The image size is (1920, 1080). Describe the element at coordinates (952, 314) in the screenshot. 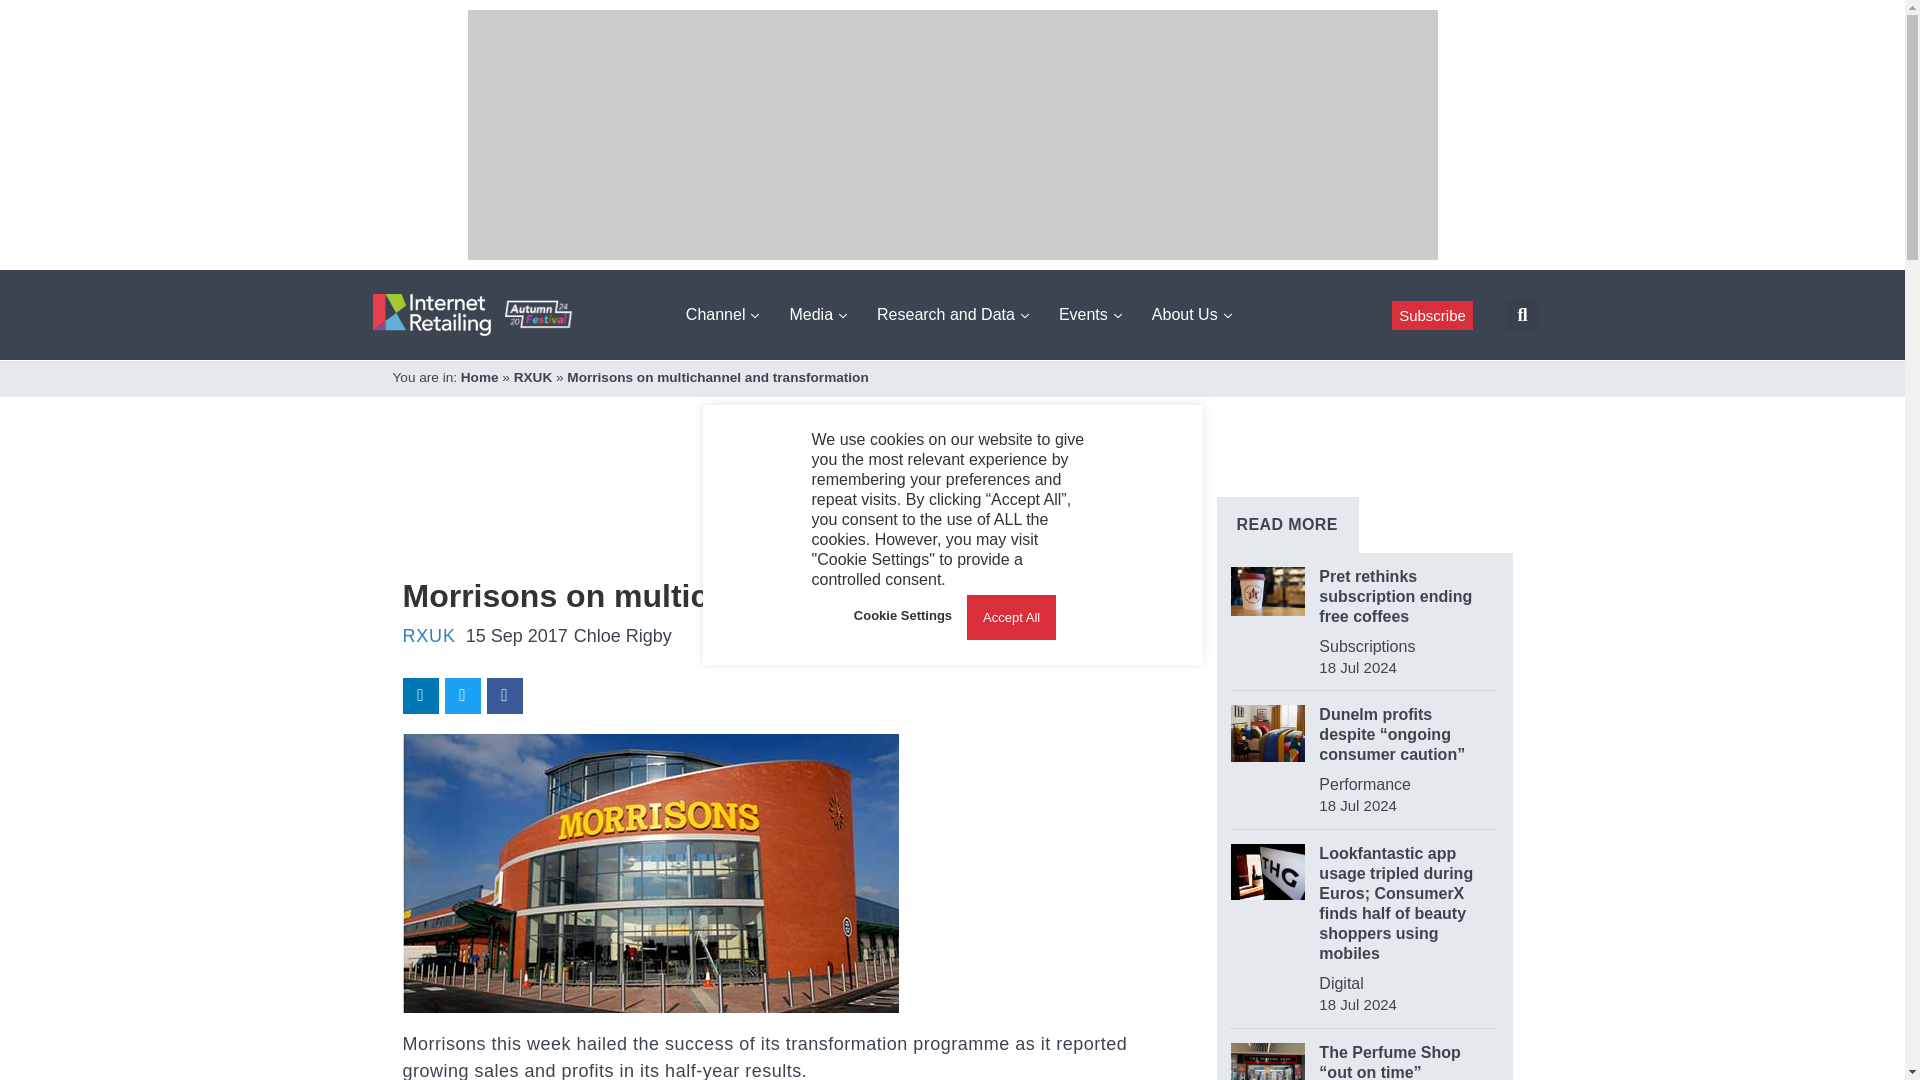

I see `Research and Data` at that location.